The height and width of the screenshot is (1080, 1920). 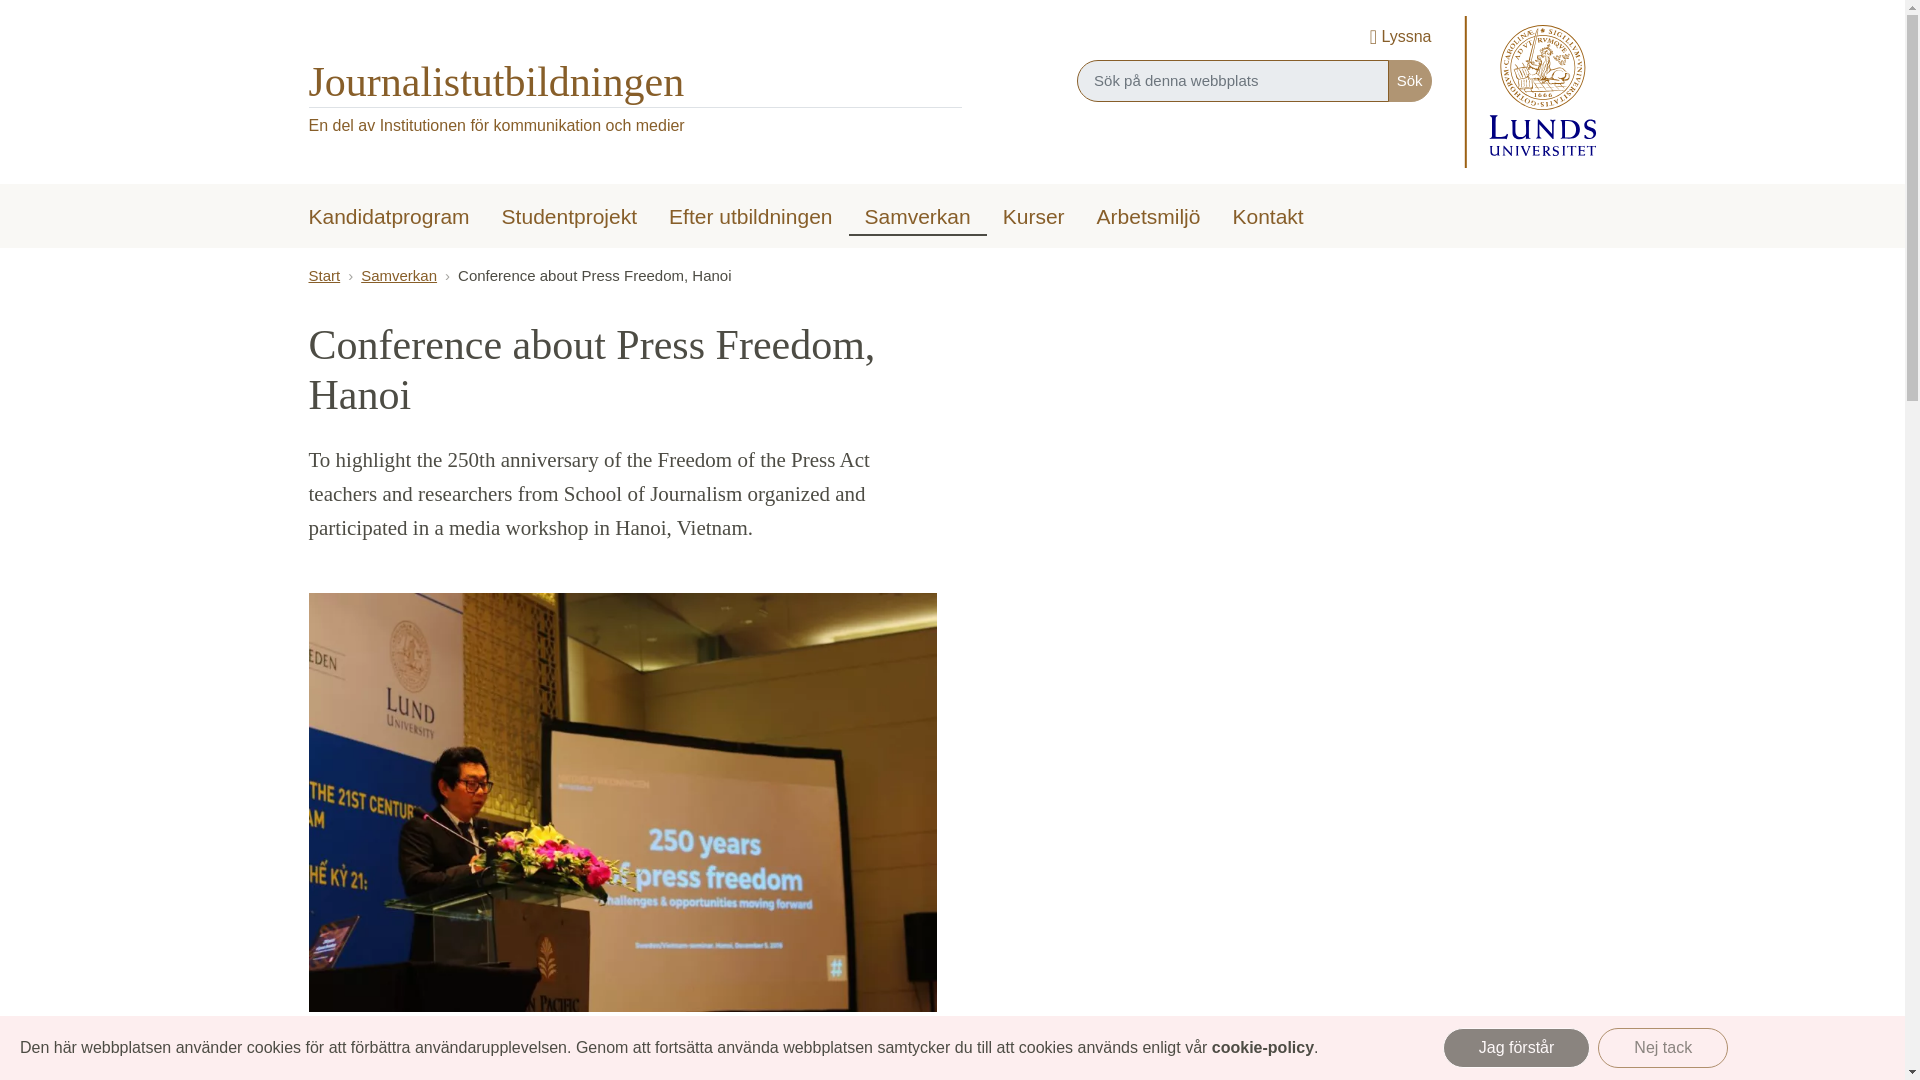 I want to click on Nej tack, so click(x=1662, y=1048).